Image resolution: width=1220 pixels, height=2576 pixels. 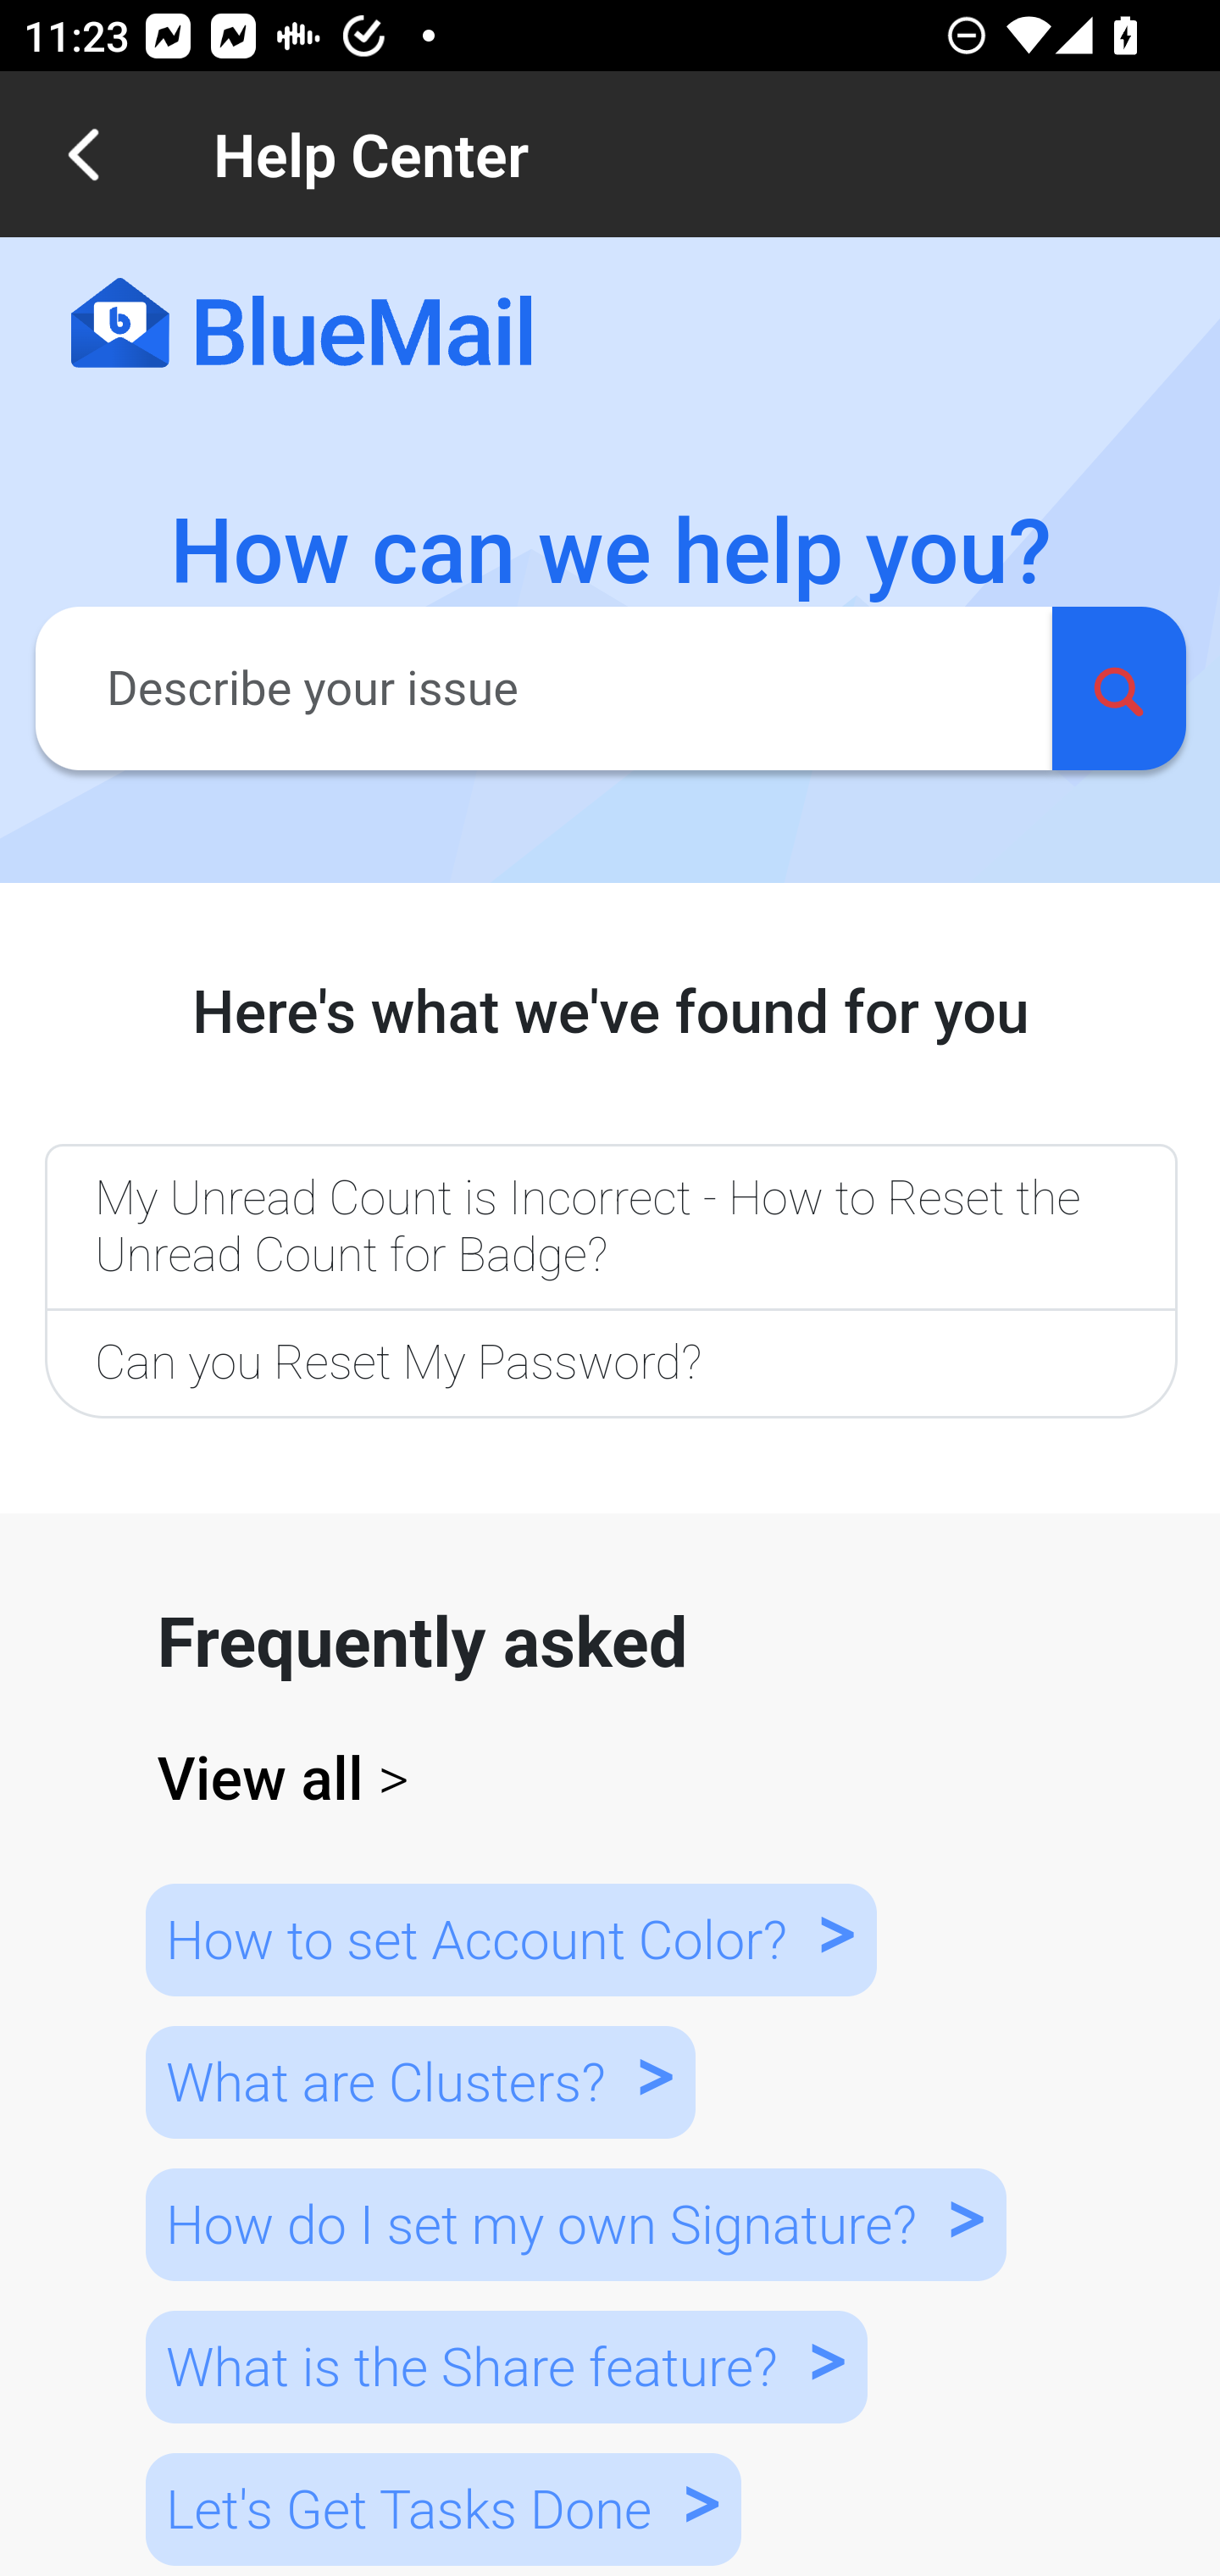 What do you see at coordinates (574, 2223) in the screenshot?
I see `How do I set my own Signature?>` at bounding box center [574, 2223].